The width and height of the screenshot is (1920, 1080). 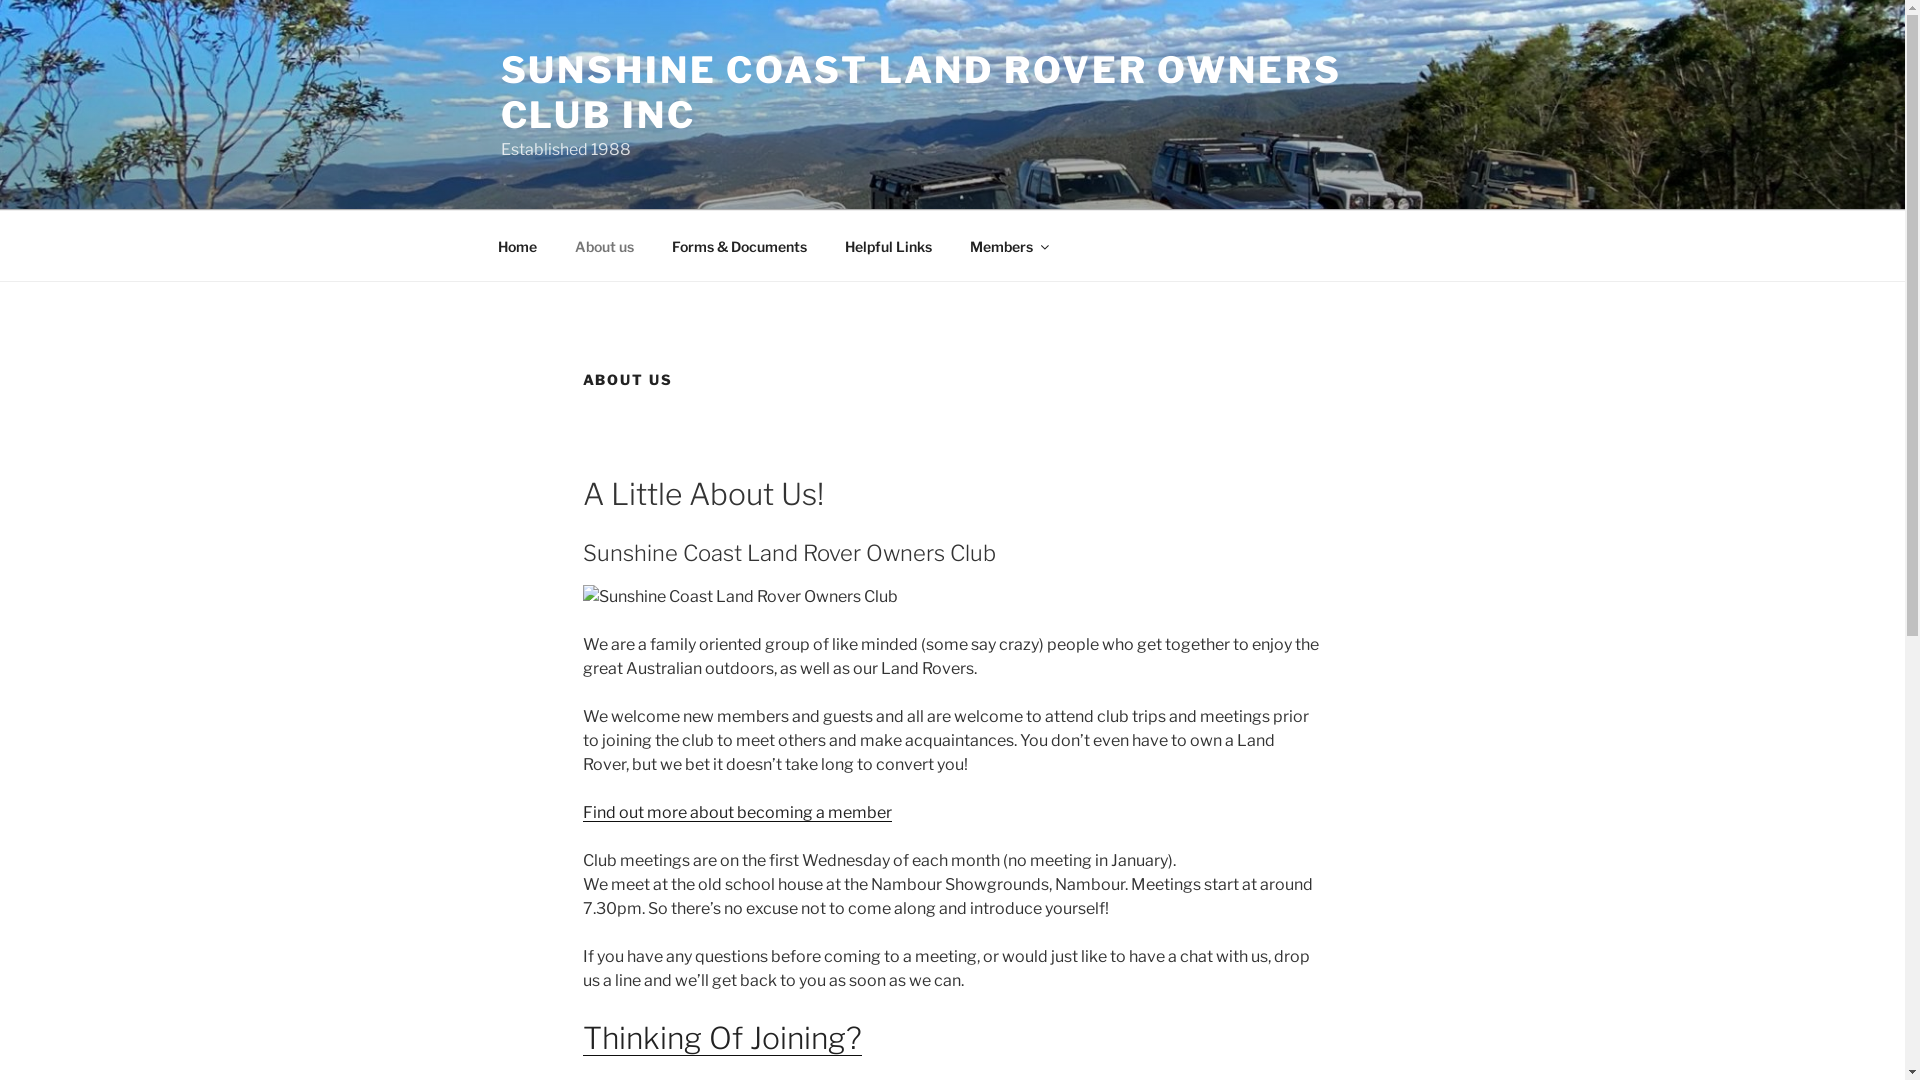 I want to click on About us, so click(x=605, y=246).